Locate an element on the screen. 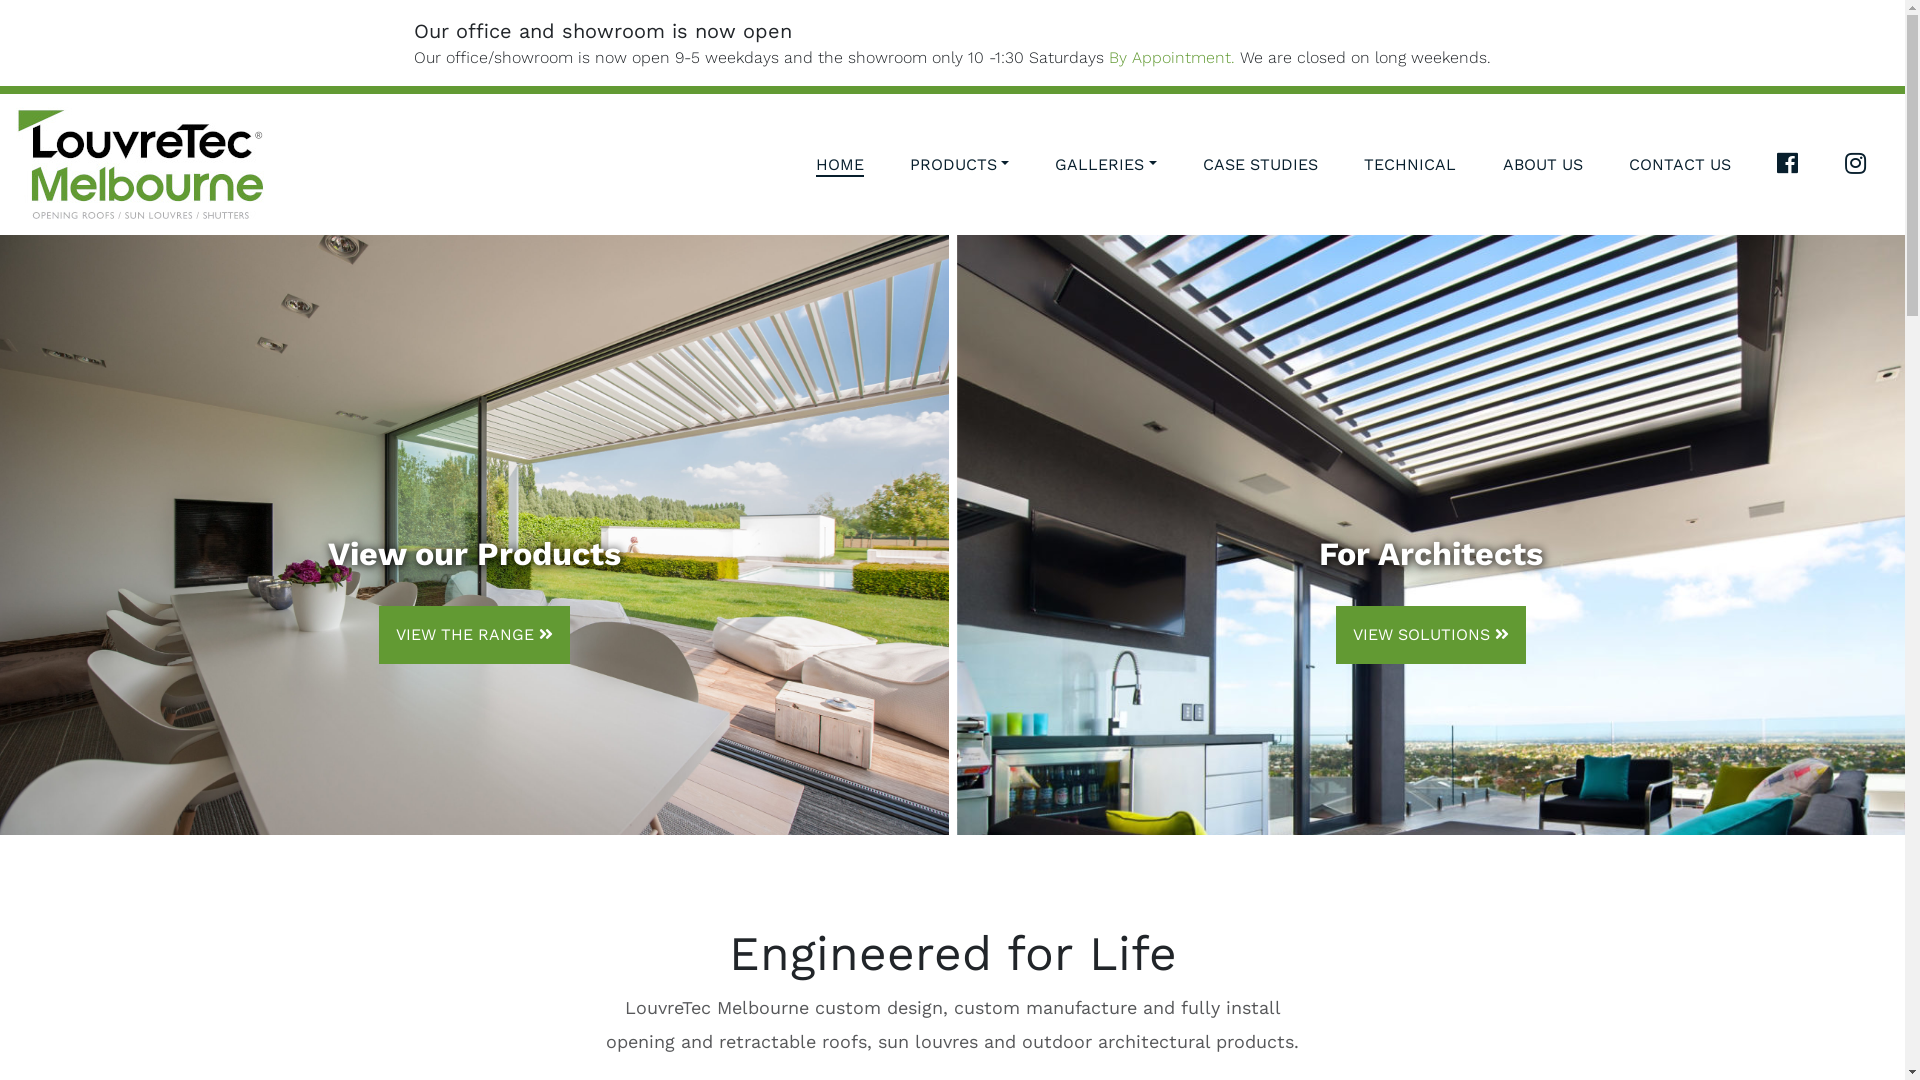 The height and width of the screenshot is (1080, 1920). PRODUCTS is located at coordinates (960, 164).